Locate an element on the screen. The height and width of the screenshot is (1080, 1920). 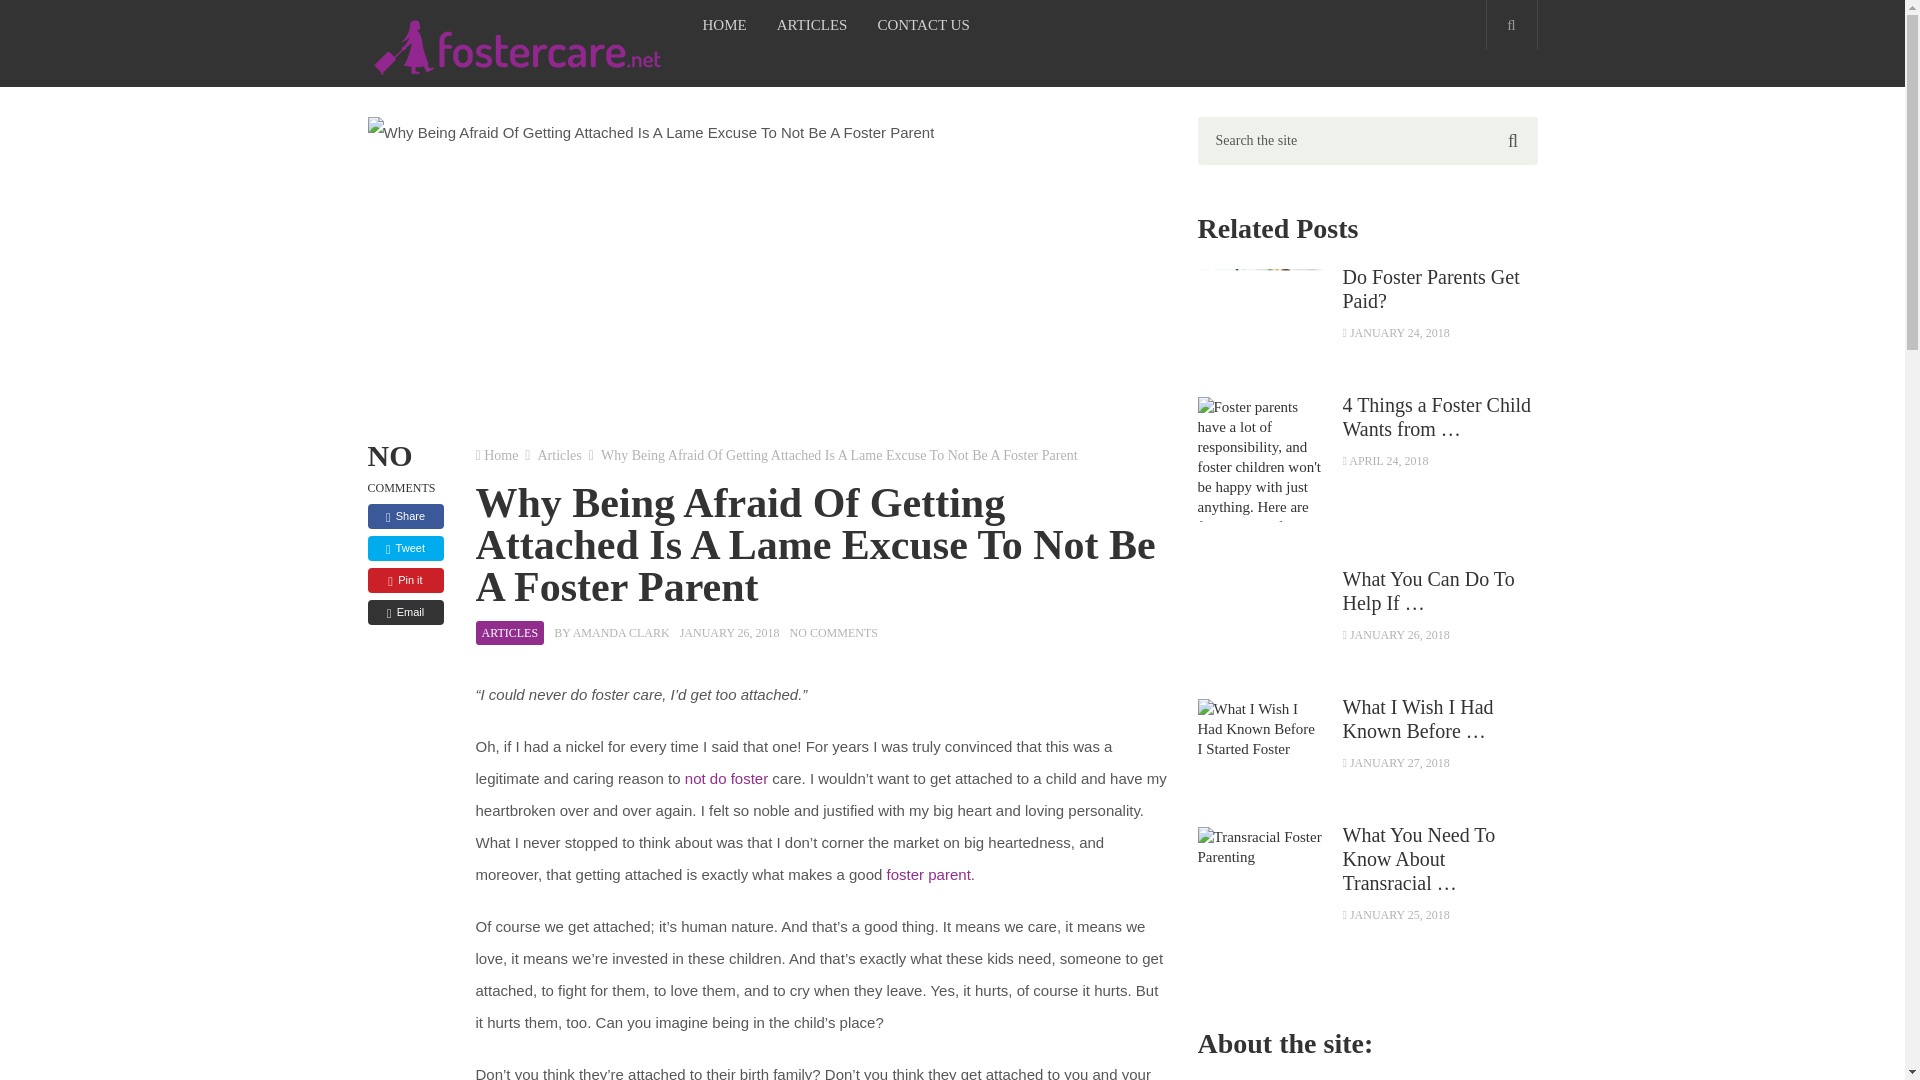
AMANDA CLARK is located at coordinates (621, 633).